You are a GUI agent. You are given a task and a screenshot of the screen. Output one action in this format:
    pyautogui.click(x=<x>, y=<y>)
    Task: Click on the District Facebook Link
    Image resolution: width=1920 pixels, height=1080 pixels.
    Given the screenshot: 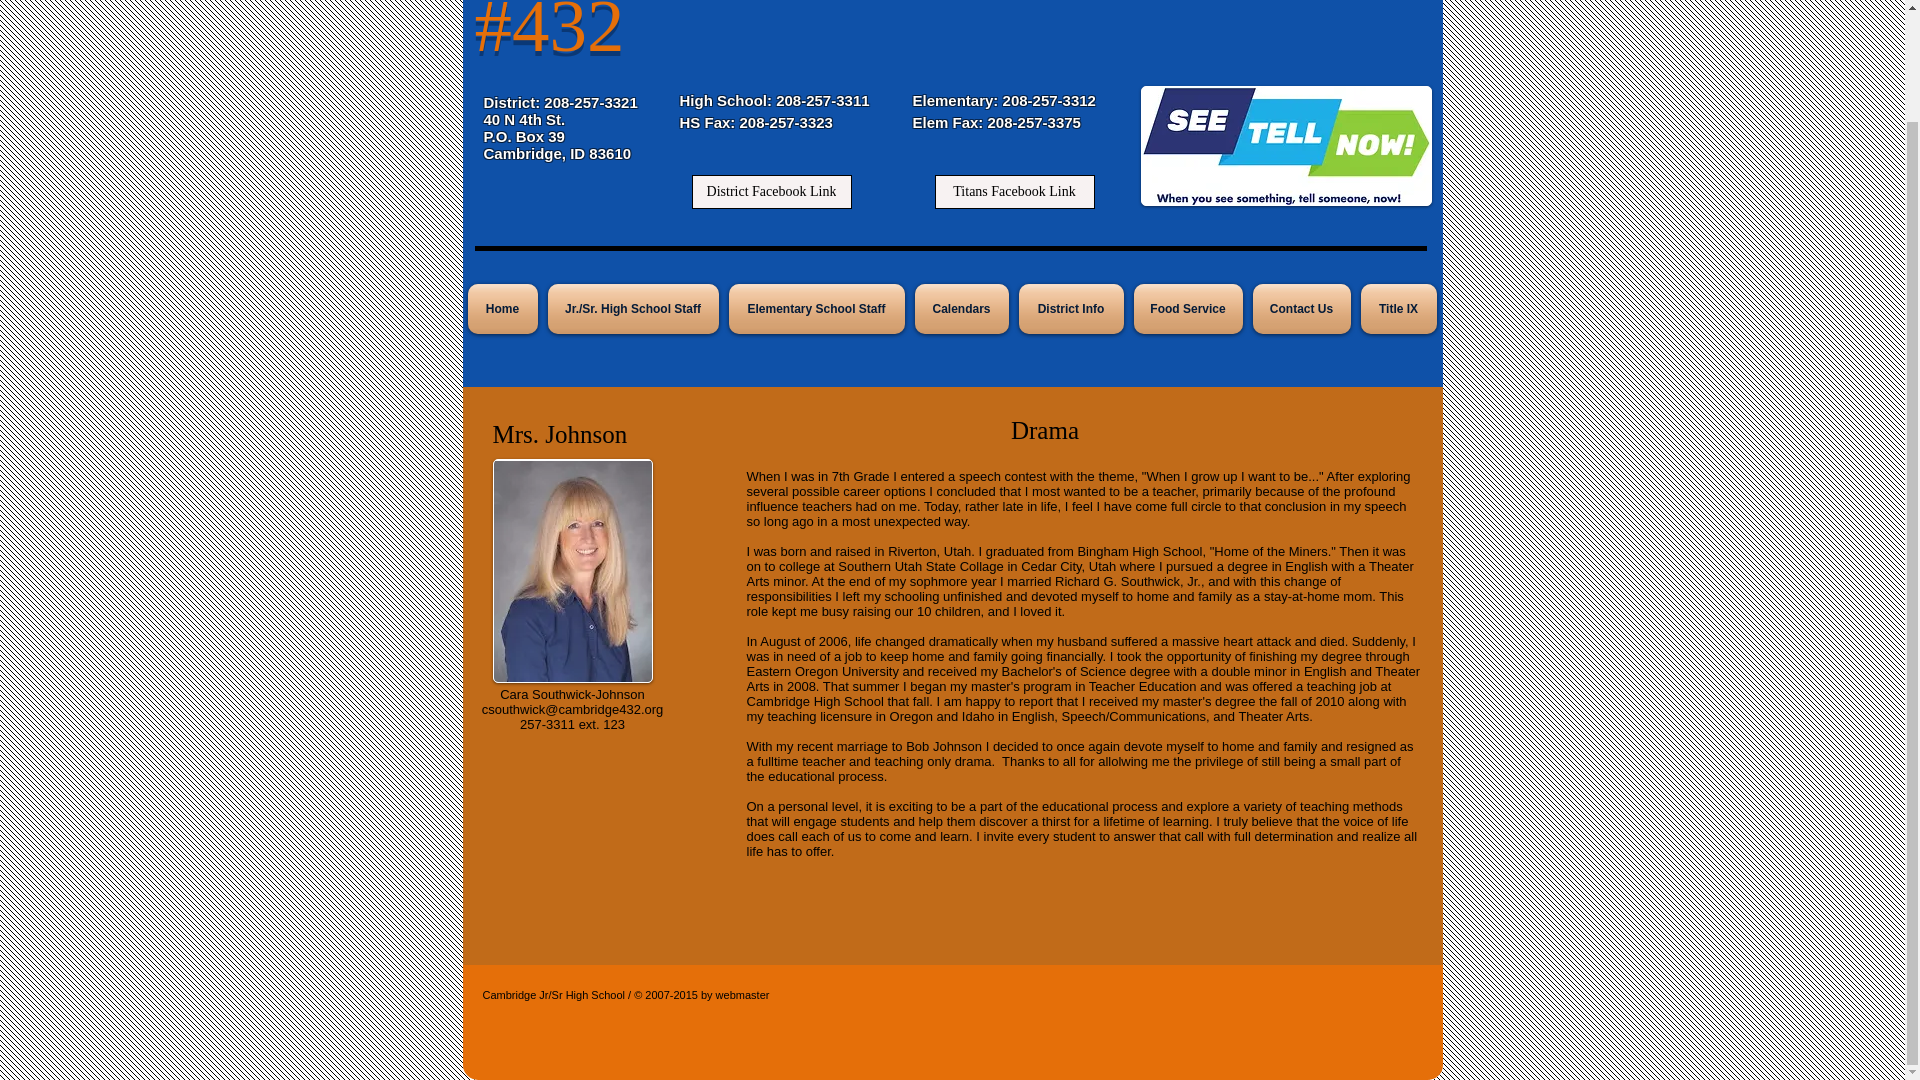 What is the action you would take?
    pyautogui.click(x=772, y=192)
    